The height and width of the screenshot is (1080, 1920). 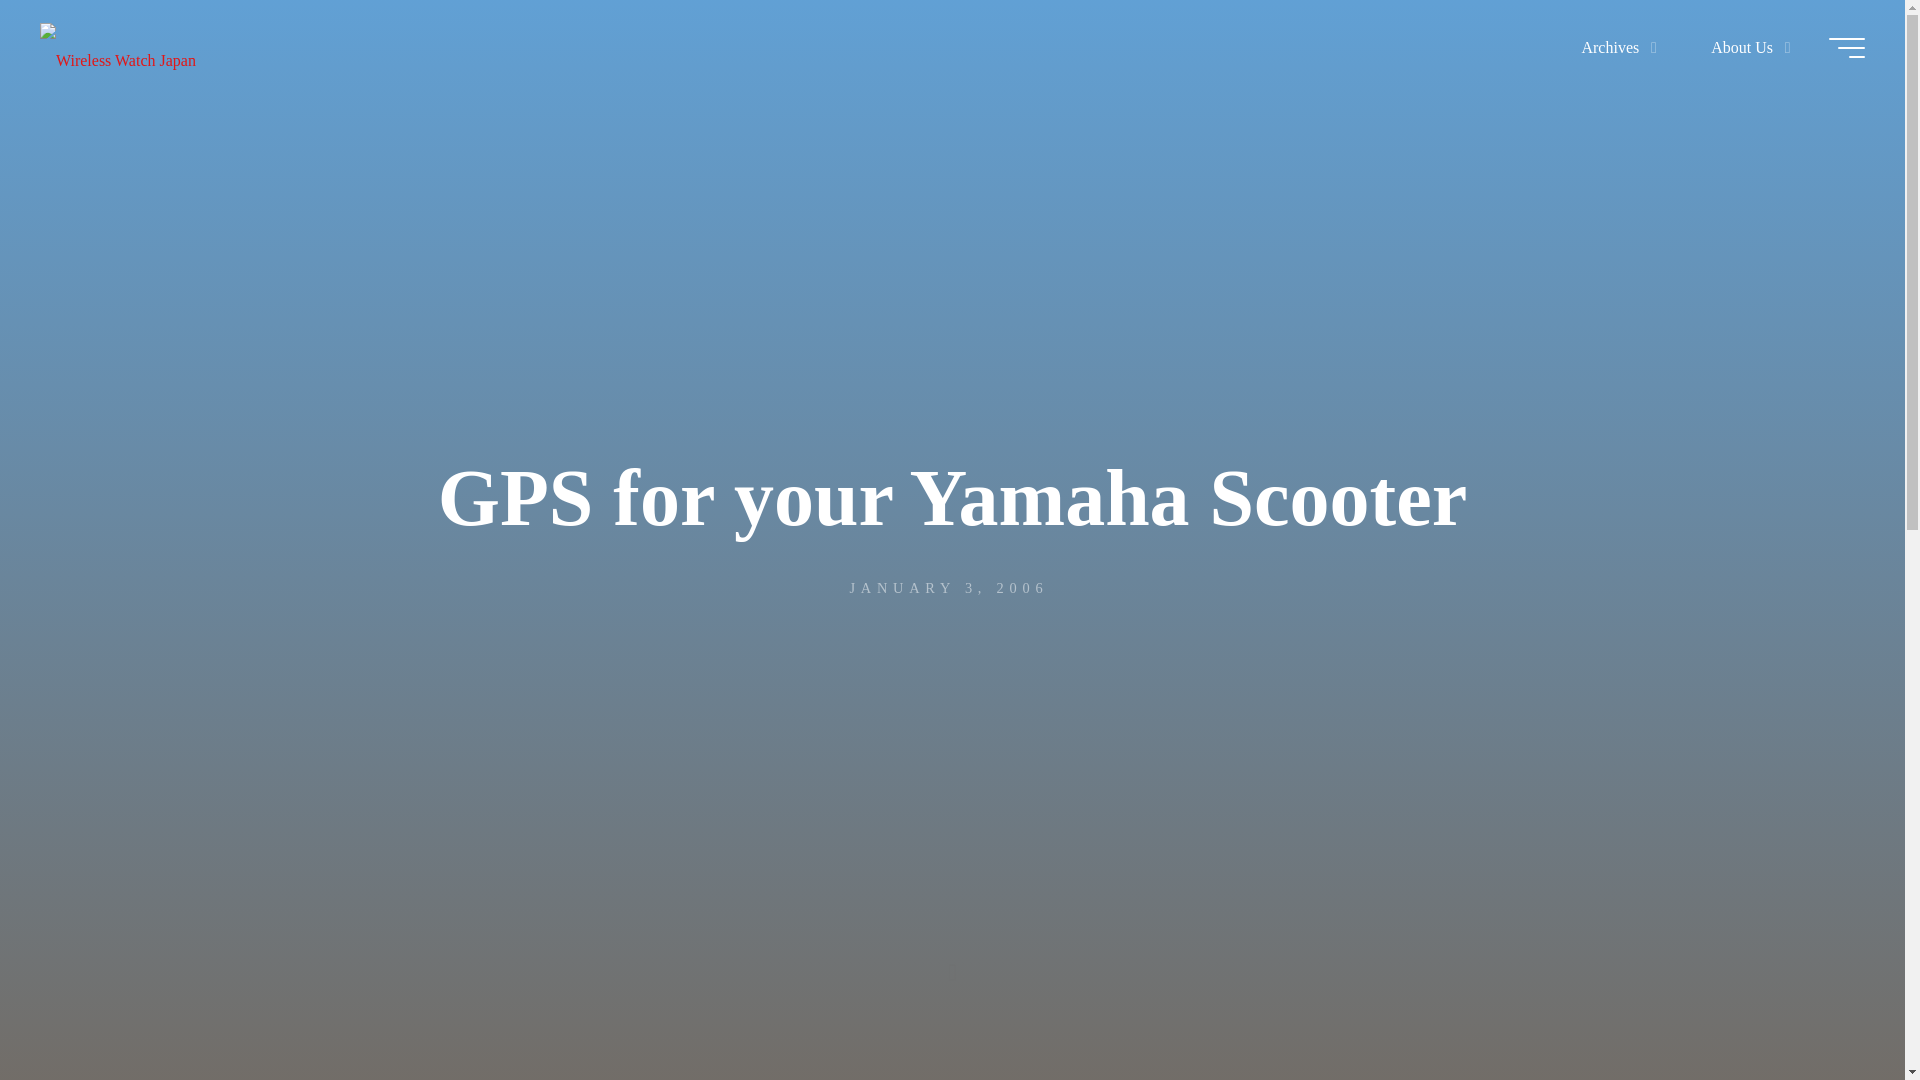 What do you see at coordinates (1614, 47) in the screenshot?
I see `Archives` at bounding box center [1614, 47].